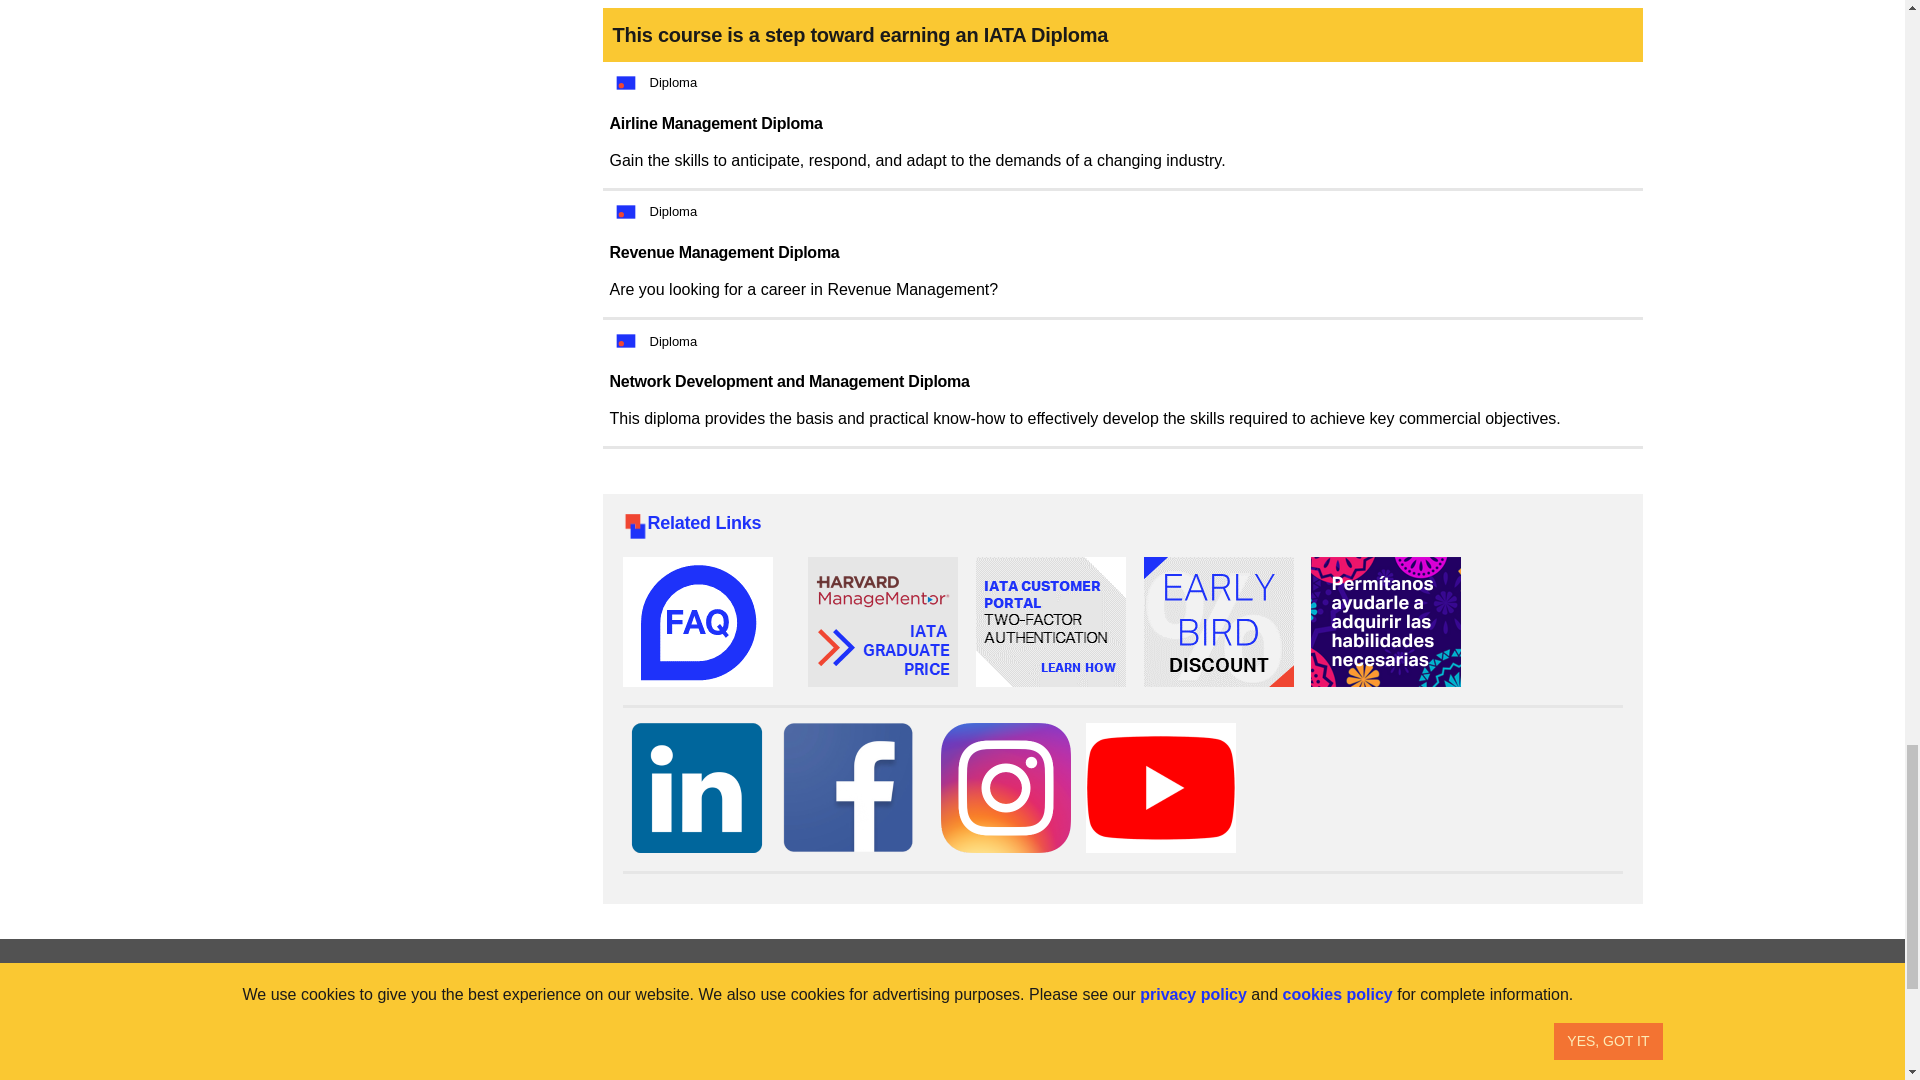 Image resolution: width=1920 pixels, height=1080 pixels. What do you see at coordinates (846, 792) in the screenshot?
I see `Follow us on Facebook` at bounding box center [846, 792].